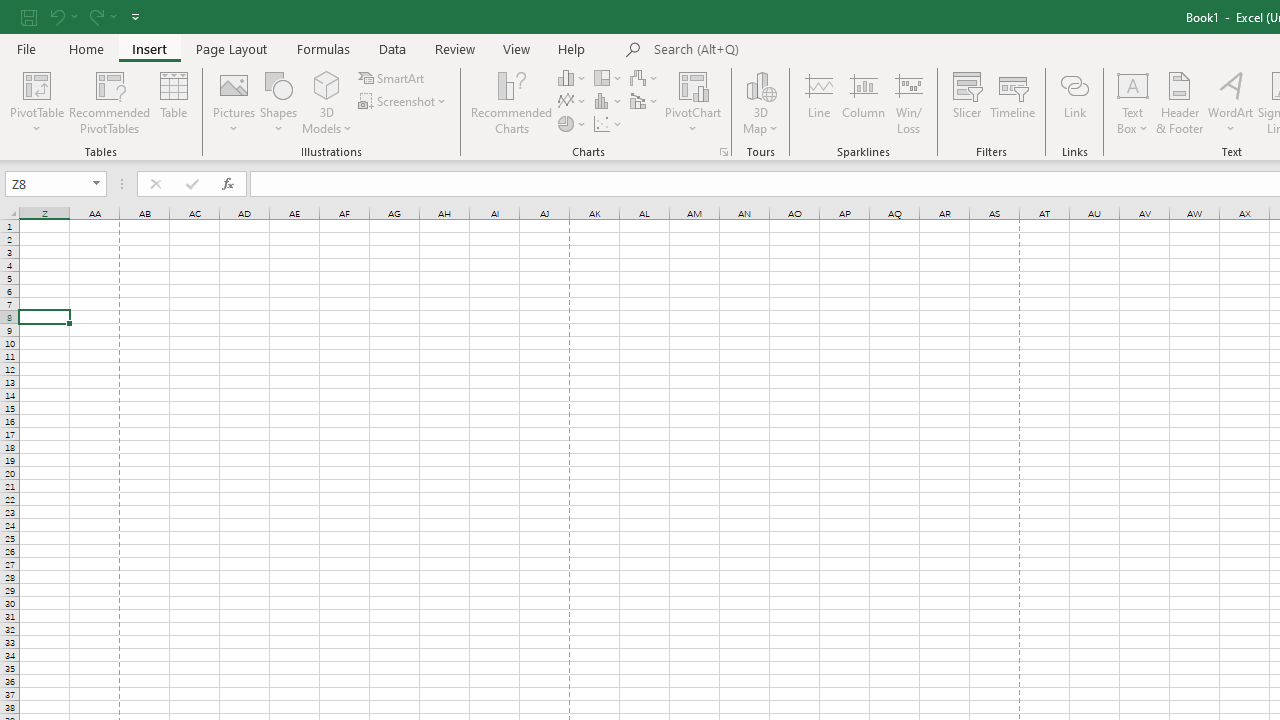 This screenshot has height=720, width=1280. I want to click on Insert Pie or Doughnut Chart, so click(573, 124).